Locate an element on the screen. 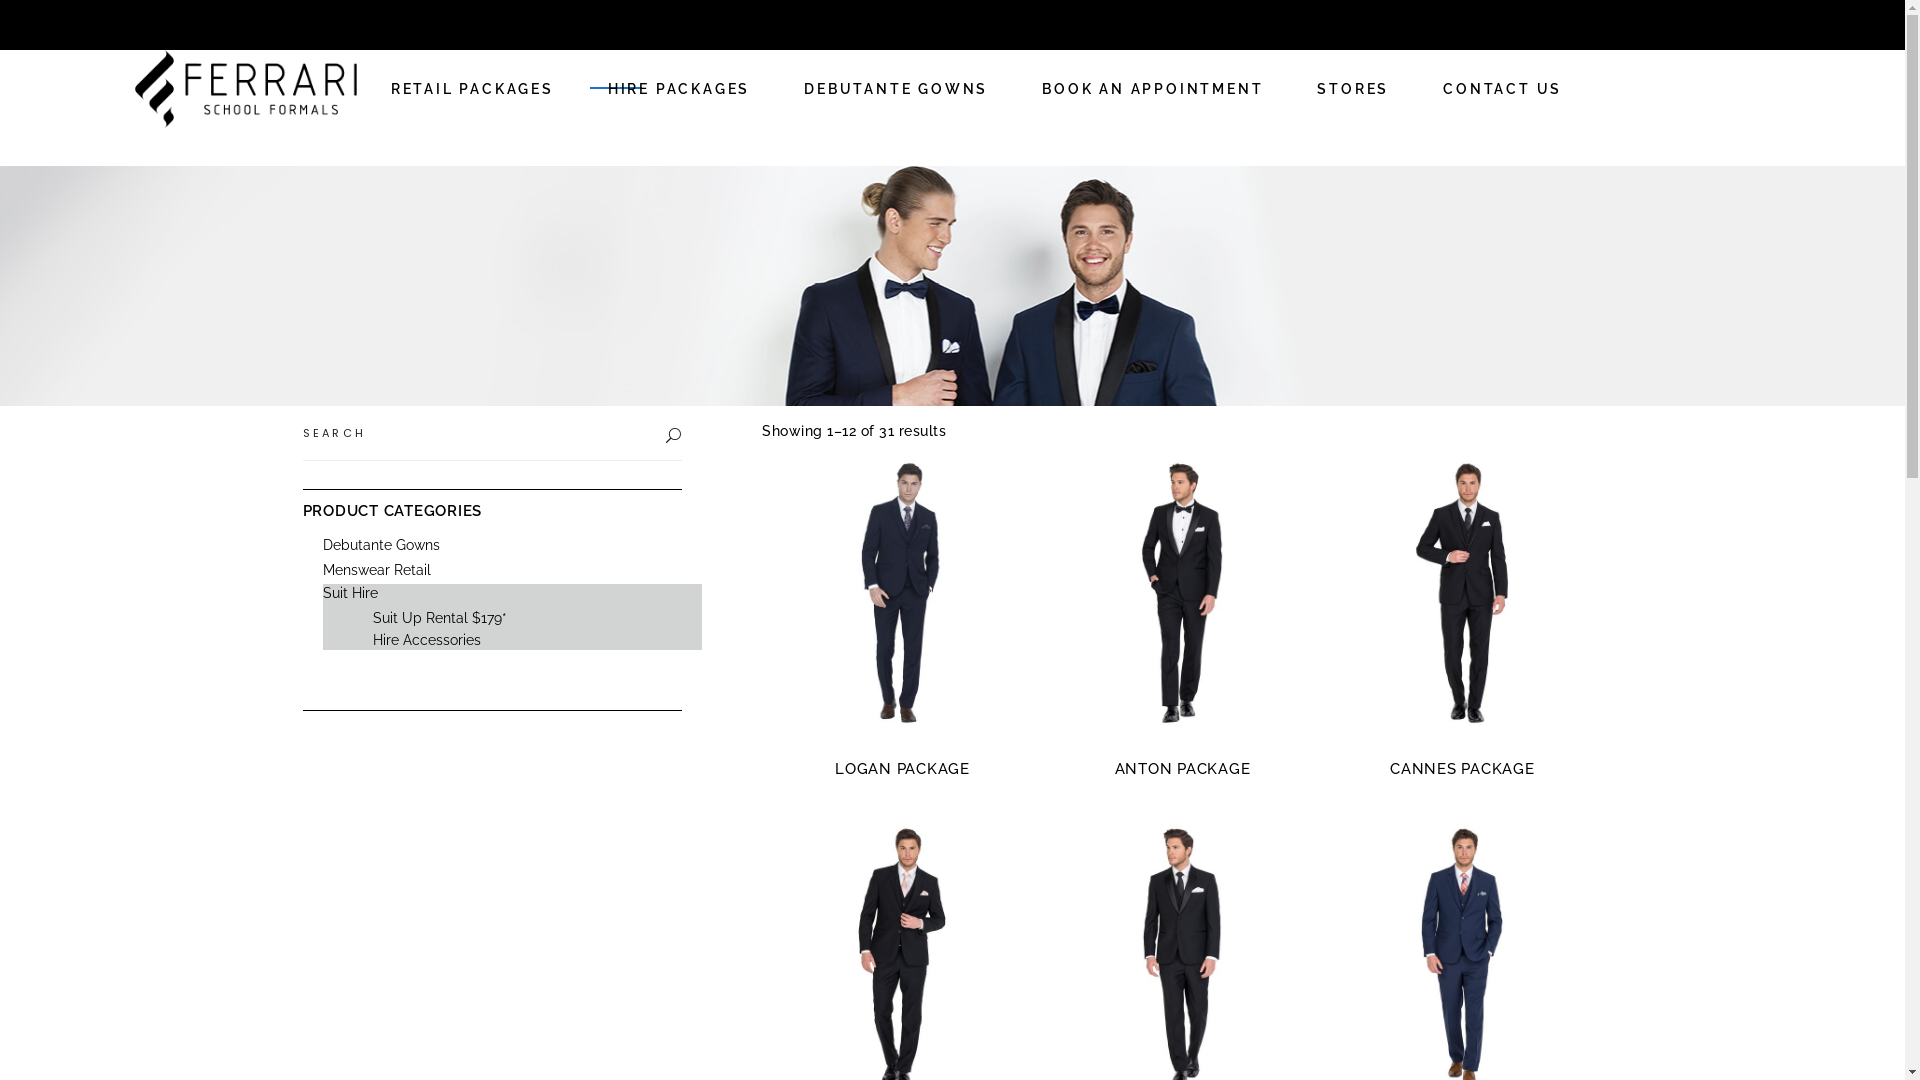 The image size is (1920, 1080). BOOK AN APPOINTMENT is located at coordinates (1152, 89).